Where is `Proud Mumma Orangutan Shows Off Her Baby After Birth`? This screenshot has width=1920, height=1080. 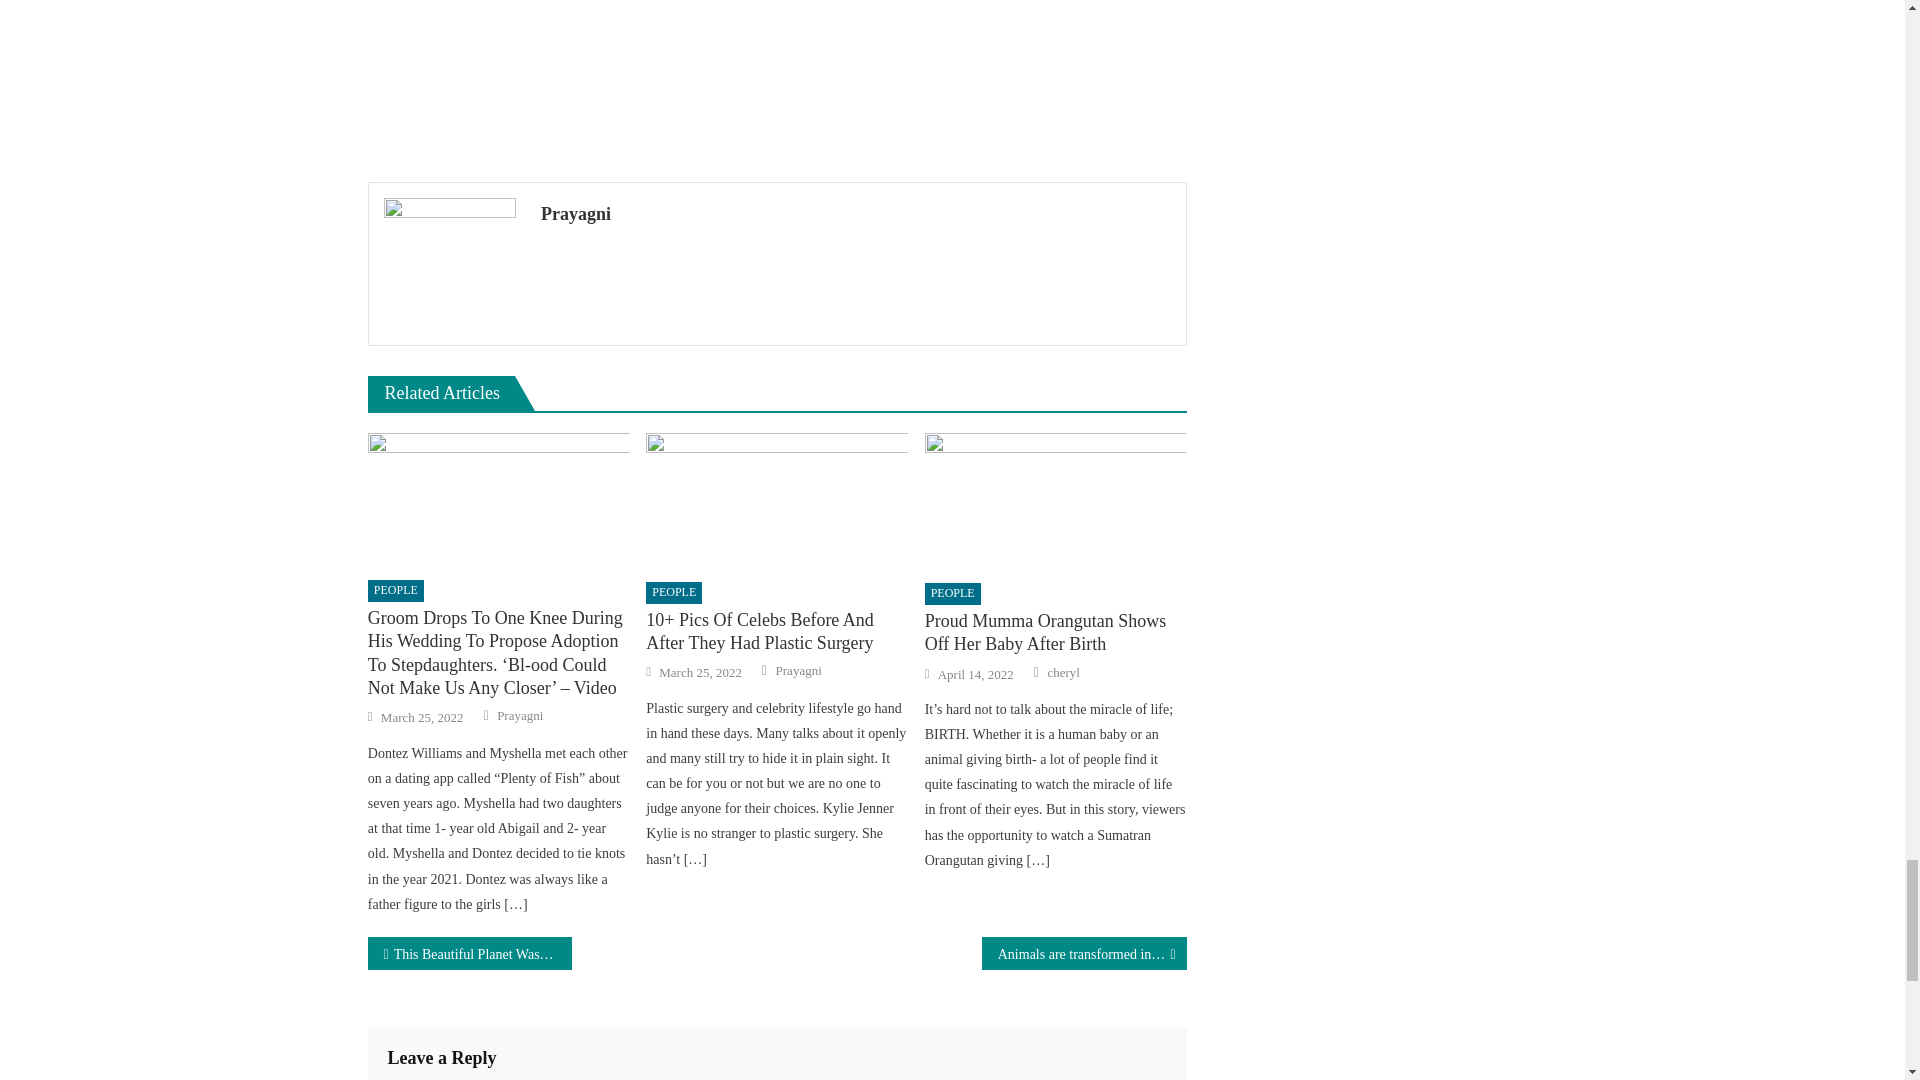 Proud Mumma Orangutan Shows Off Her Baby After Birth is located at coordinates (1056, 501).